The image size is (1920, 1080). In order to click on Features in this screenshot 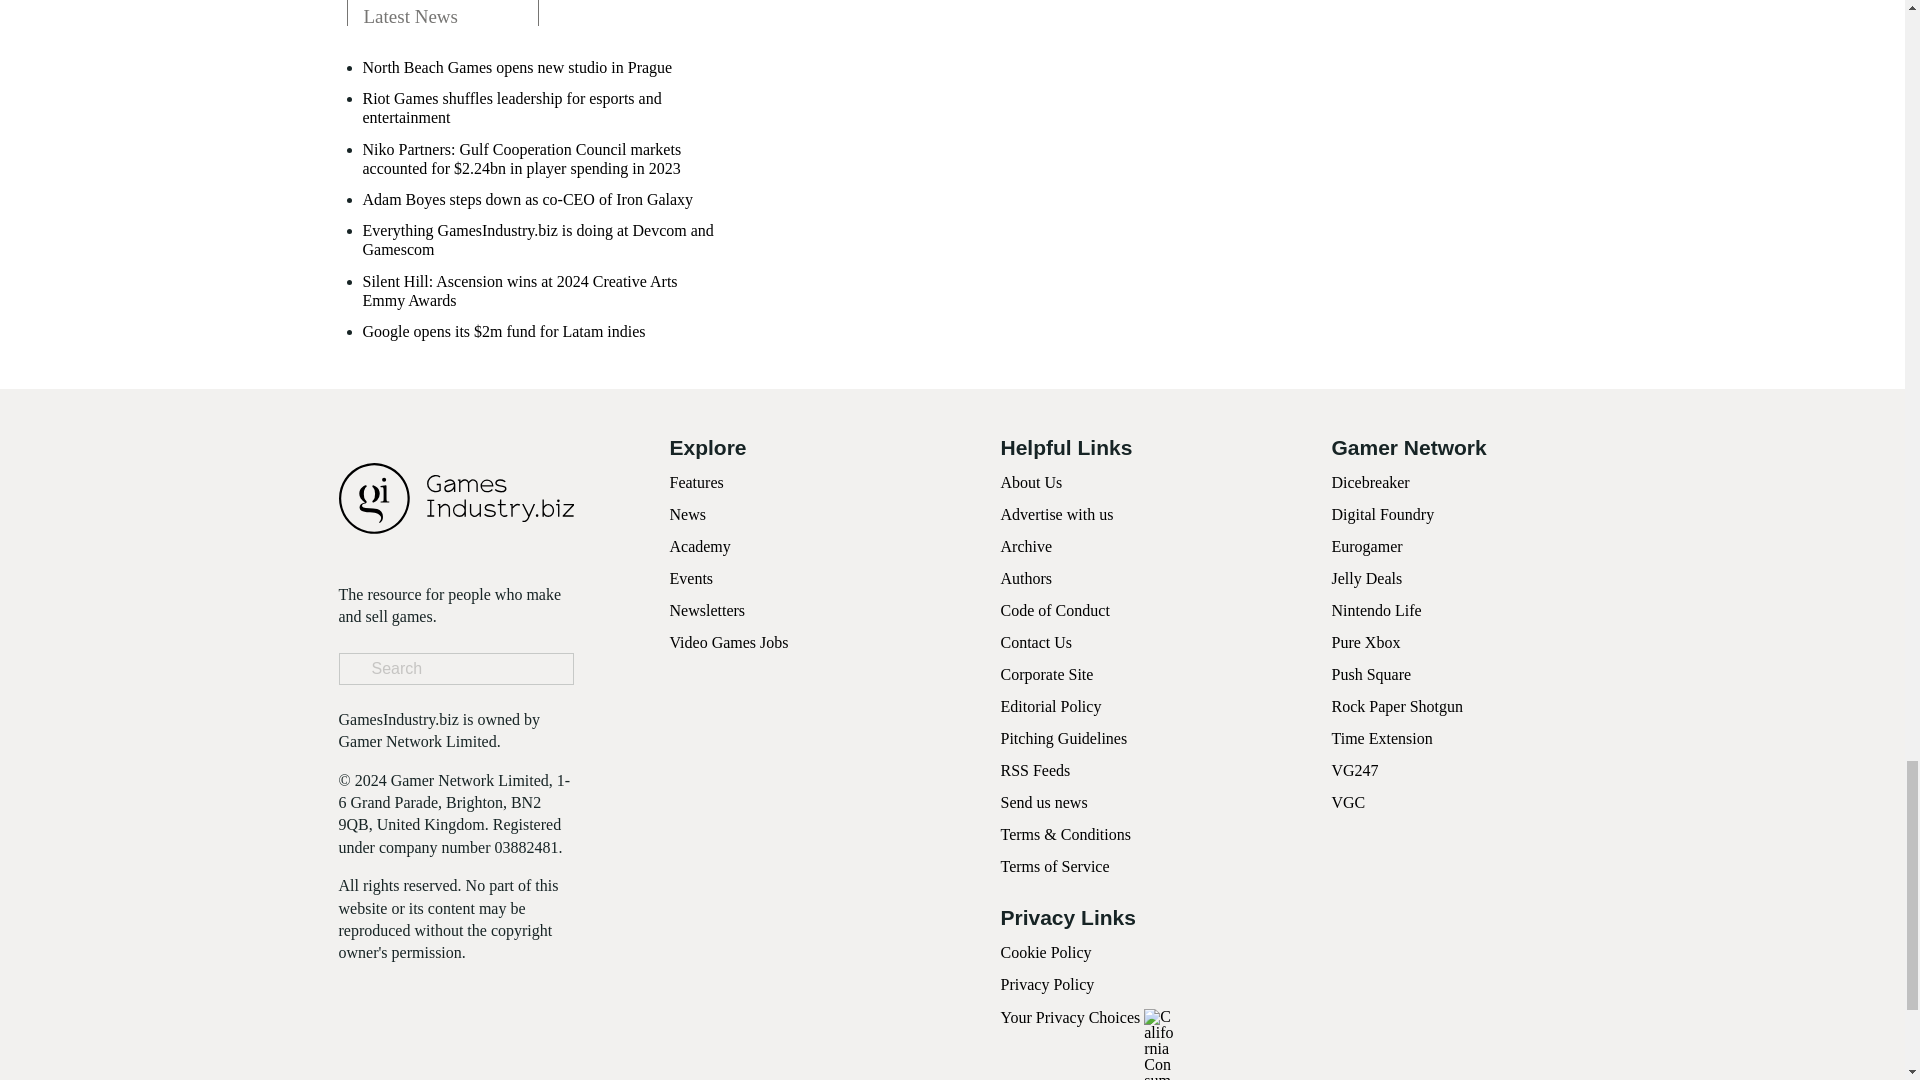, I will do `click(696, 482)`.